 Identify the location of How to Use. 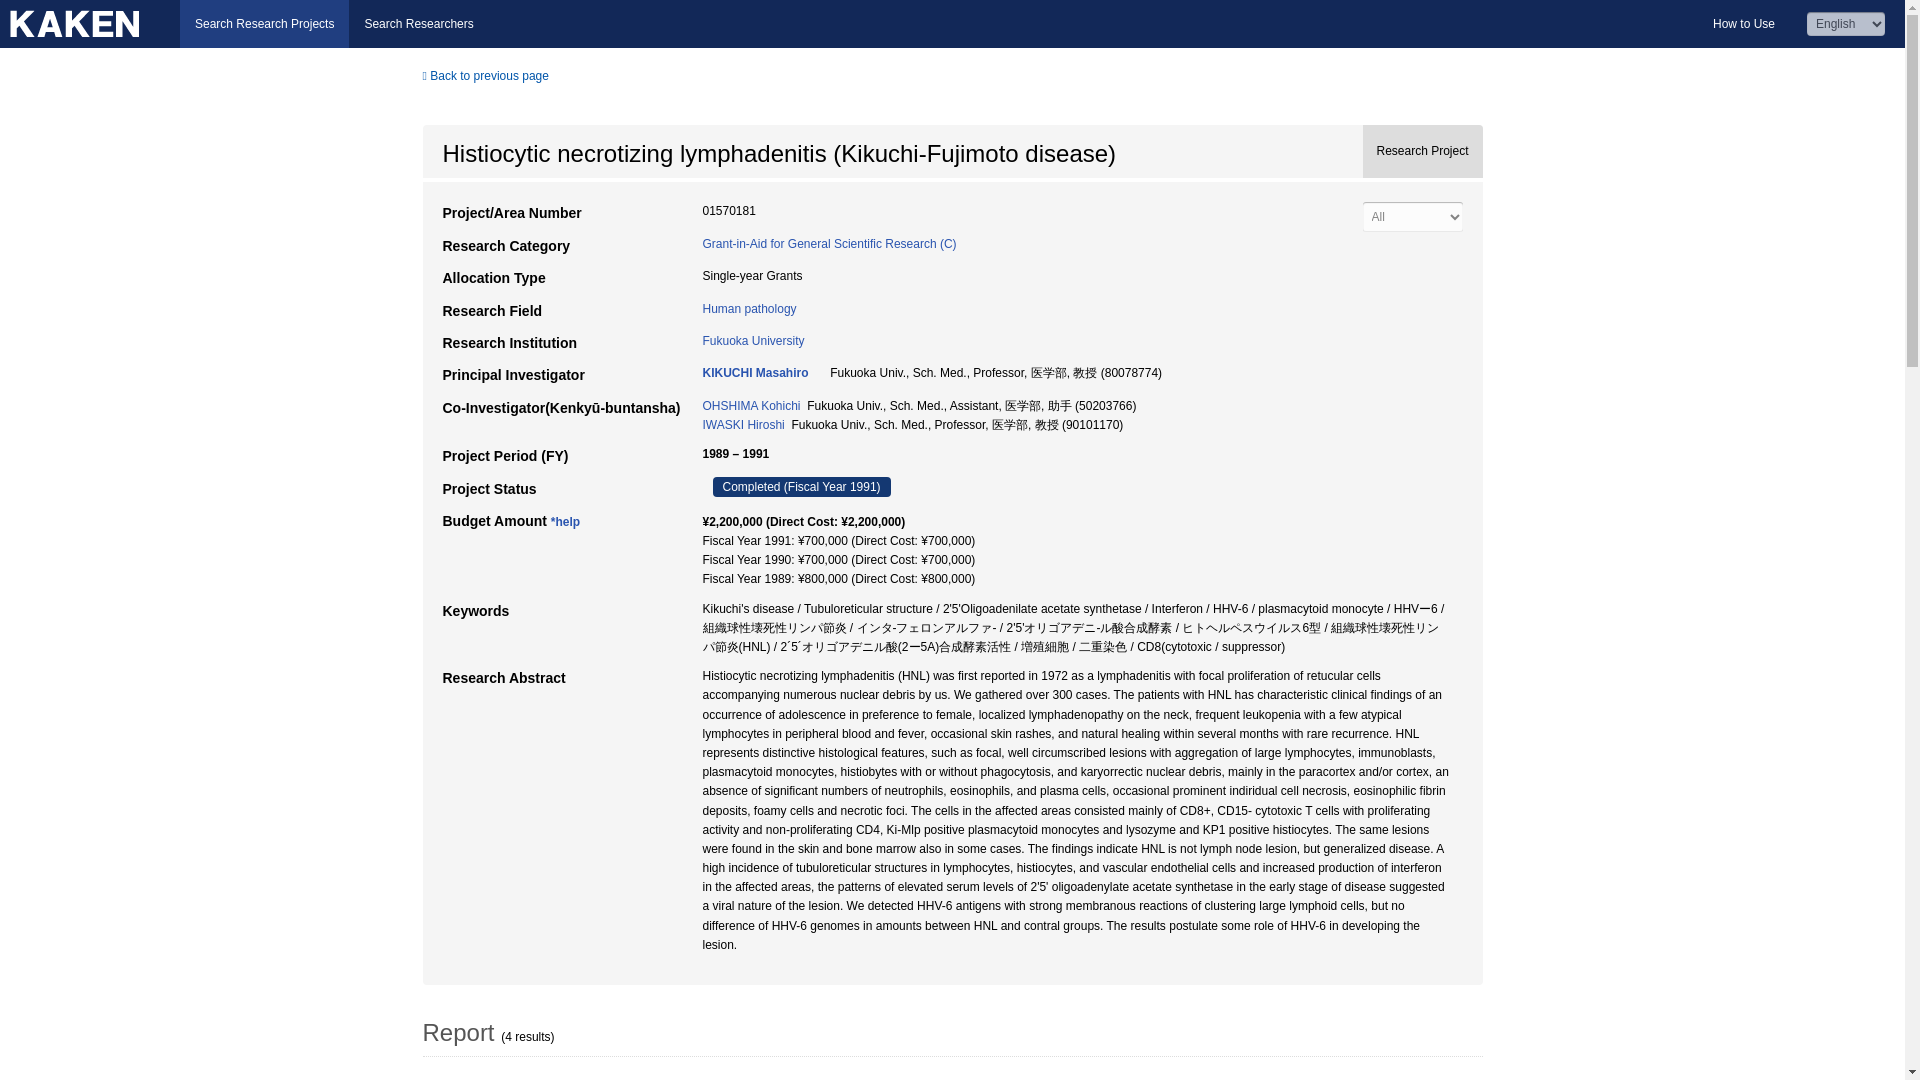
(1743, 24).